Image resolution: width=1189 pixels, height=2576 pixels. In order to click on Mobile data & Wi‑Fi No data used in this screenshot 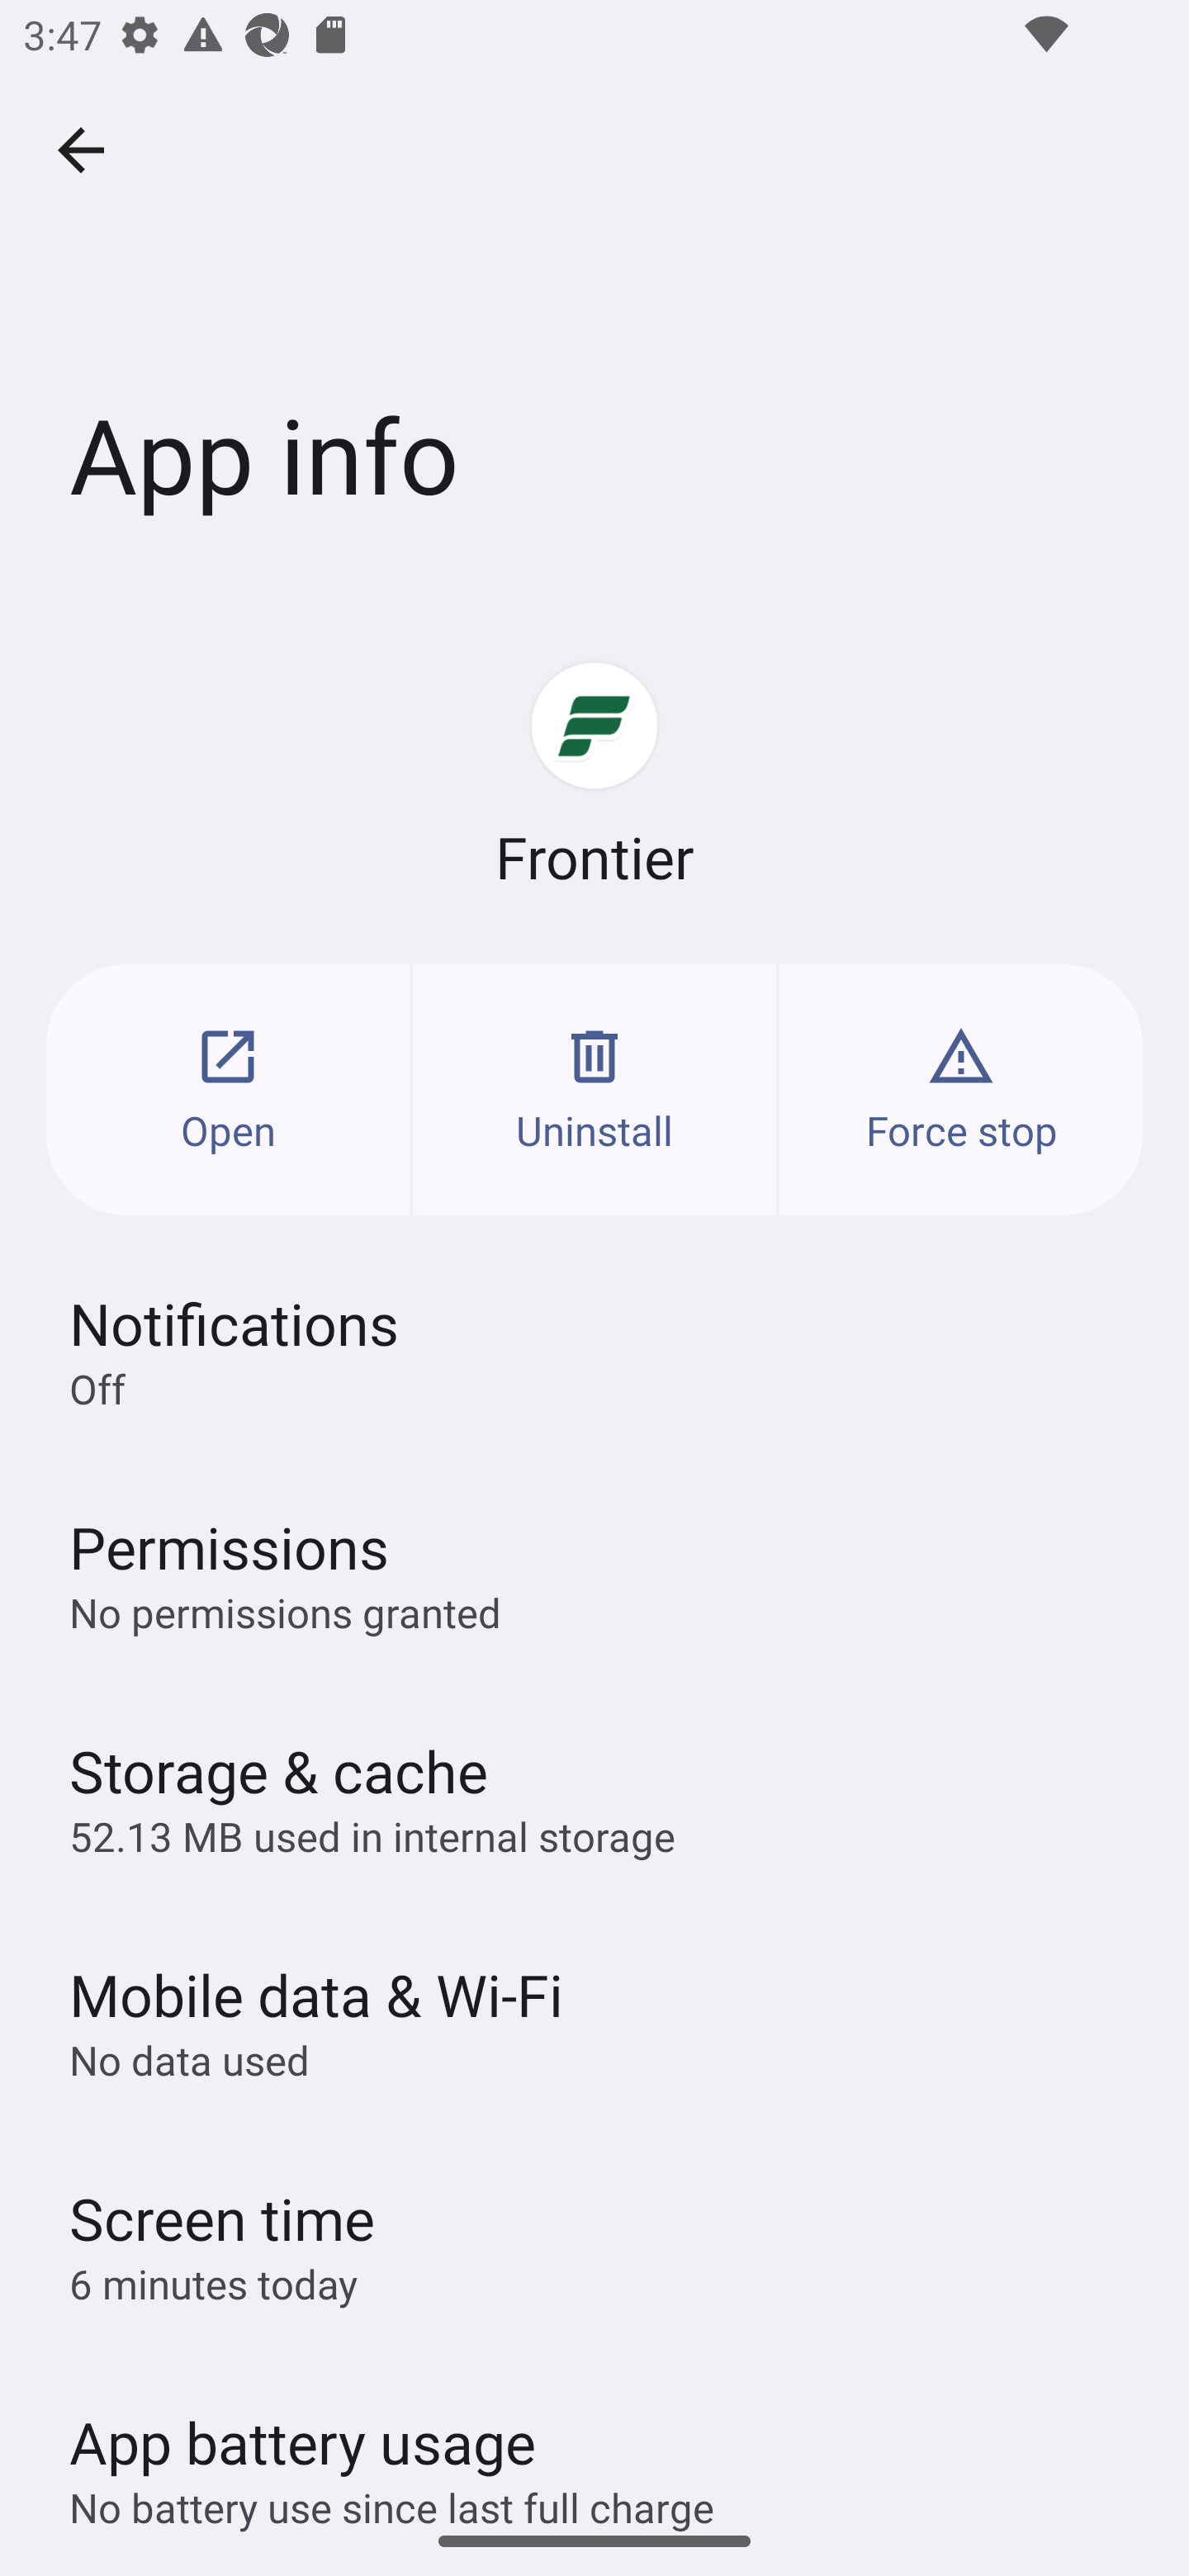, I will do `click(594, 2020)`.